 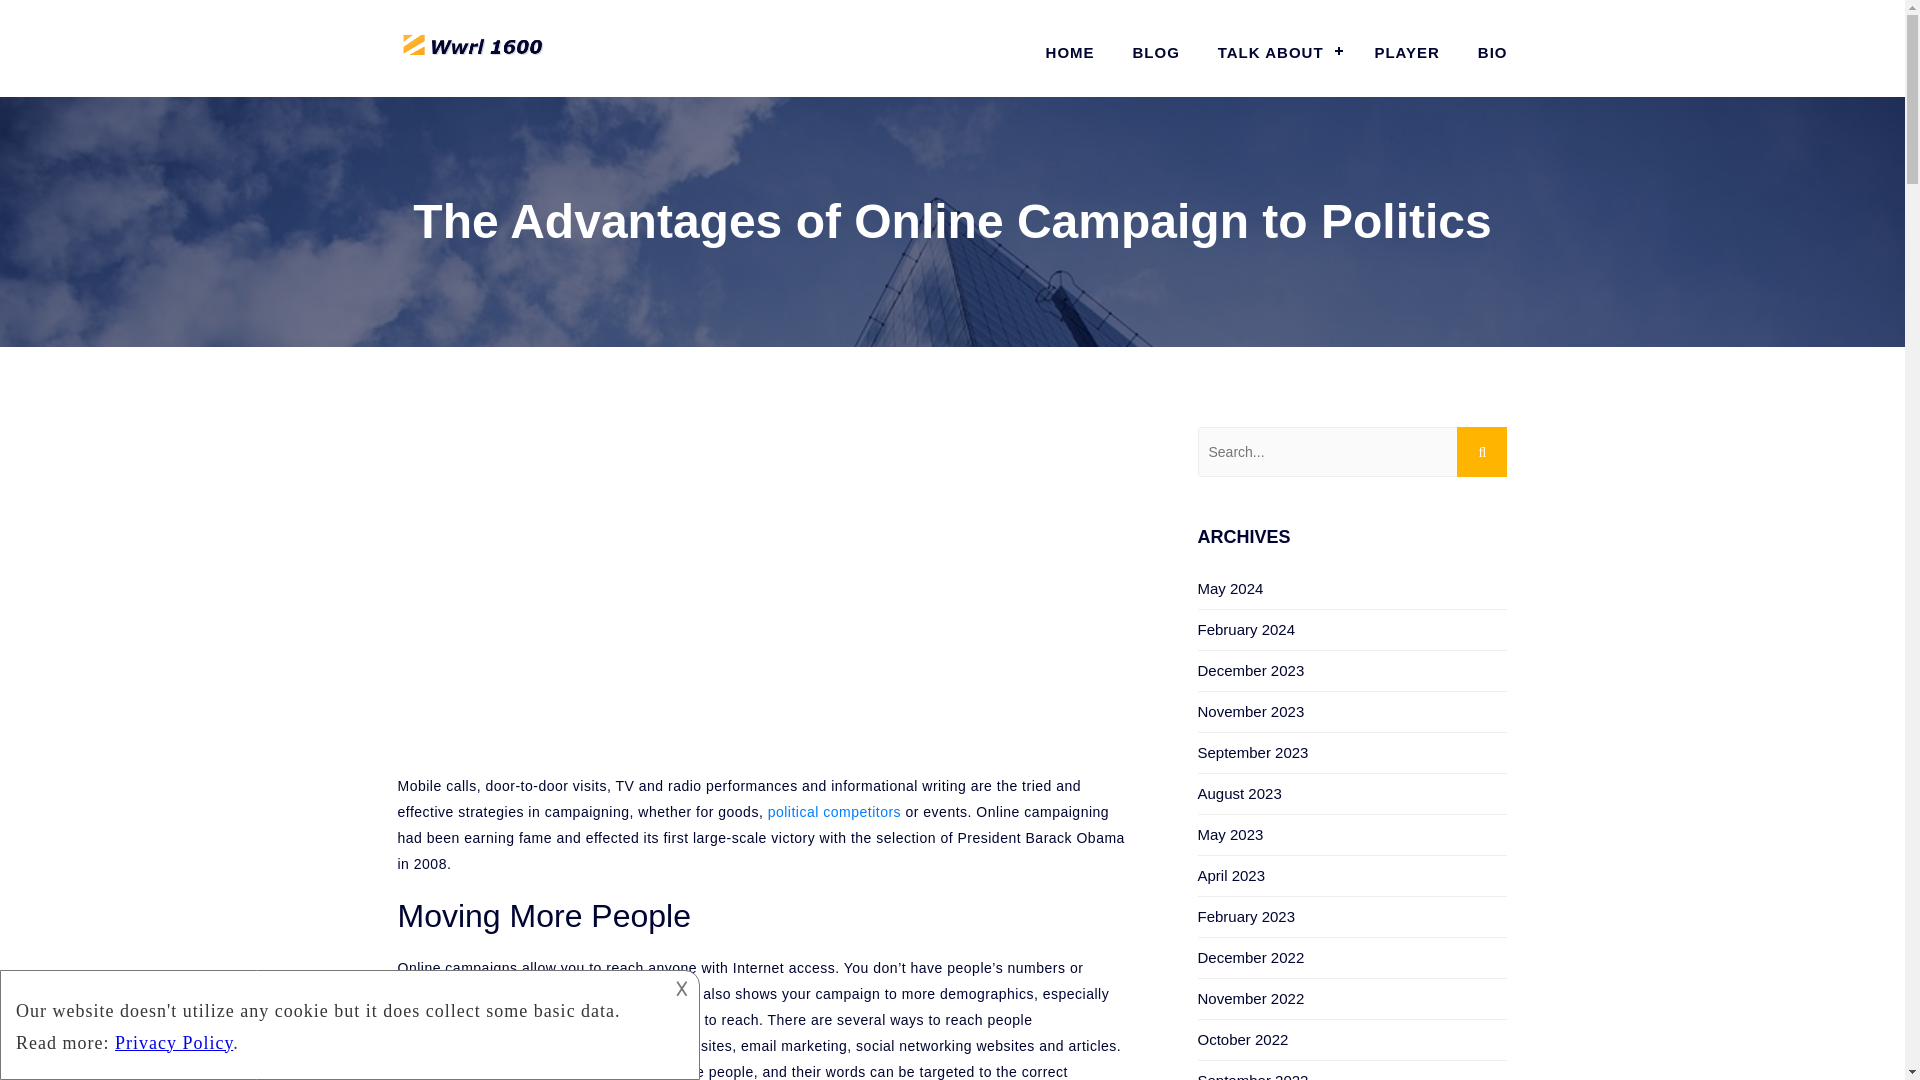 What do you see at coordinates (834, 811) in the screenshot?
I see `political competitors` at bounding box center [834, 811].